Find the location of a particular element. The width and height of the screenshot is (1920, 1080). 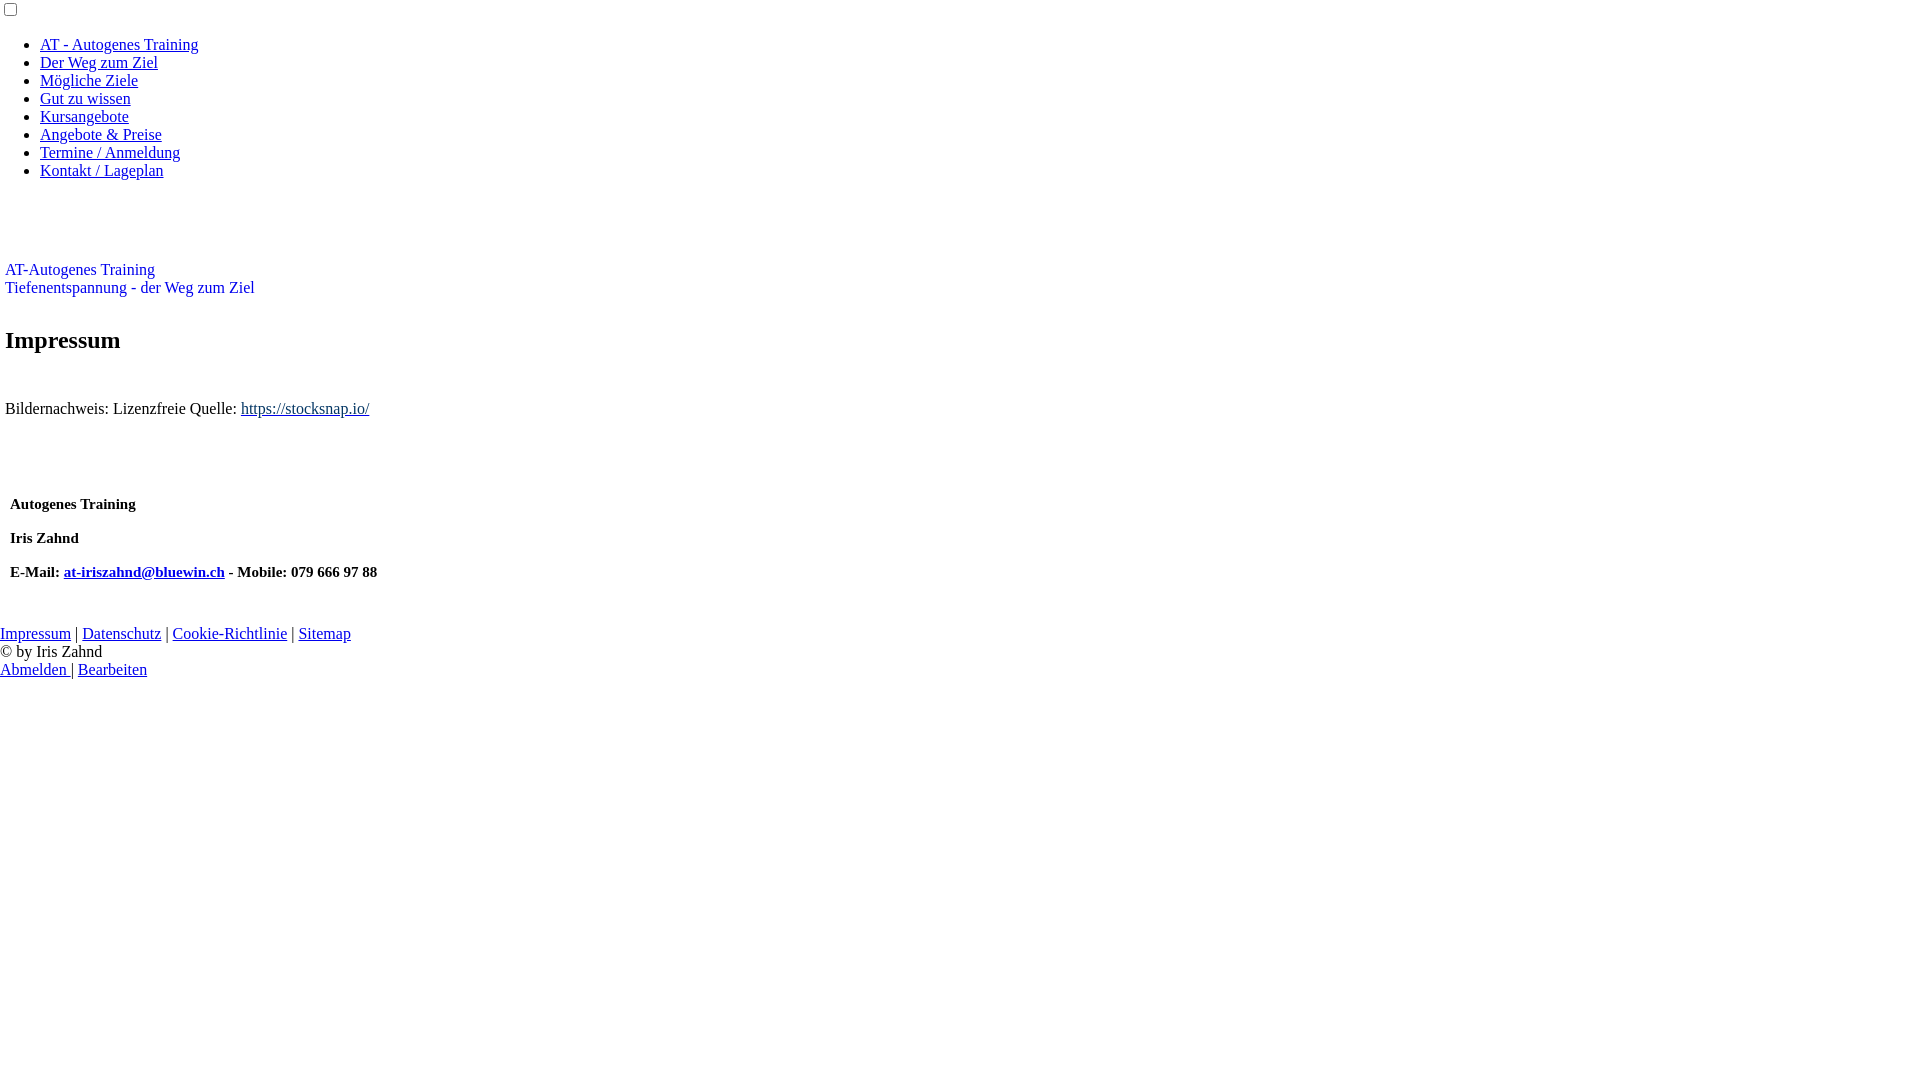

AT-Autogenes Training
Tiefenentspannung - der Weg zum Ziel is located at coordinates (130, 278).